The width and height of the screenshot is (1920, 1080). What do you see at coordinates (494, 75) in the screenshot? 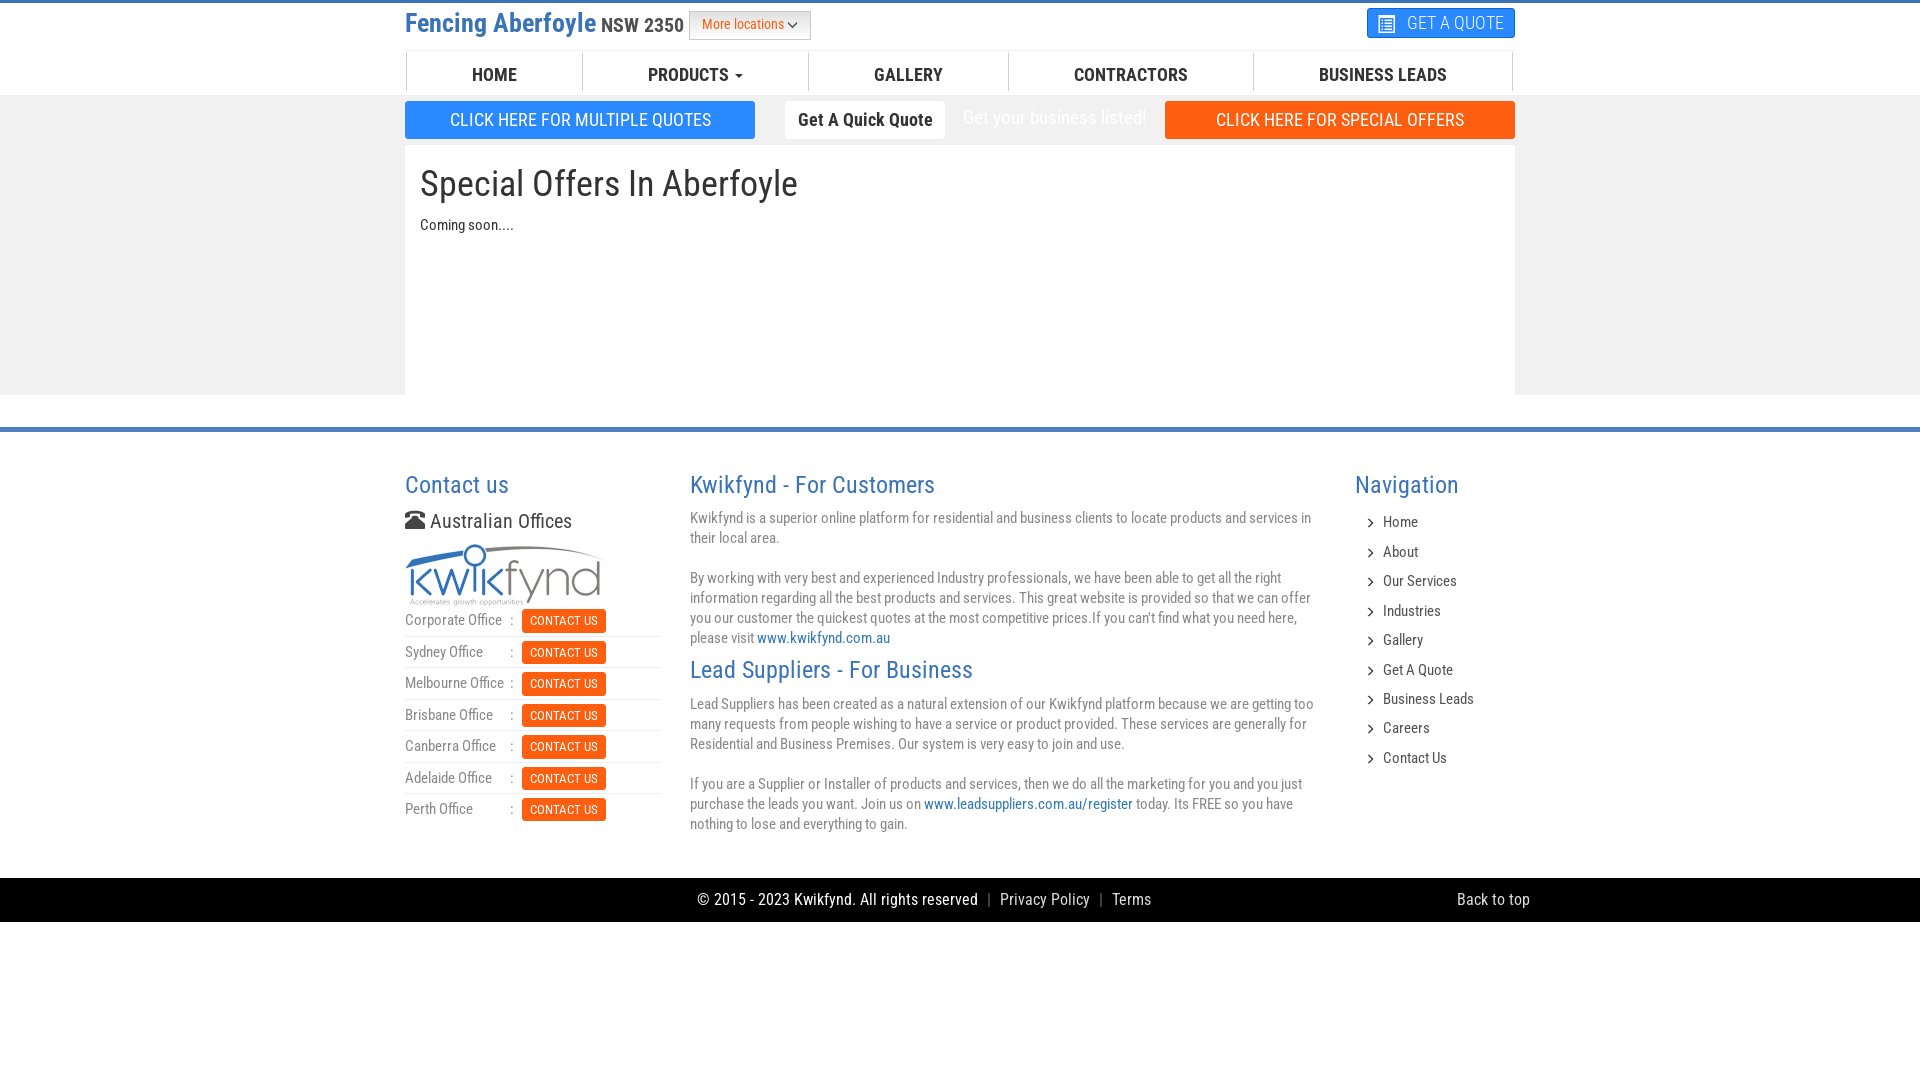
I see `HOME` at bounding box center [494, 75].